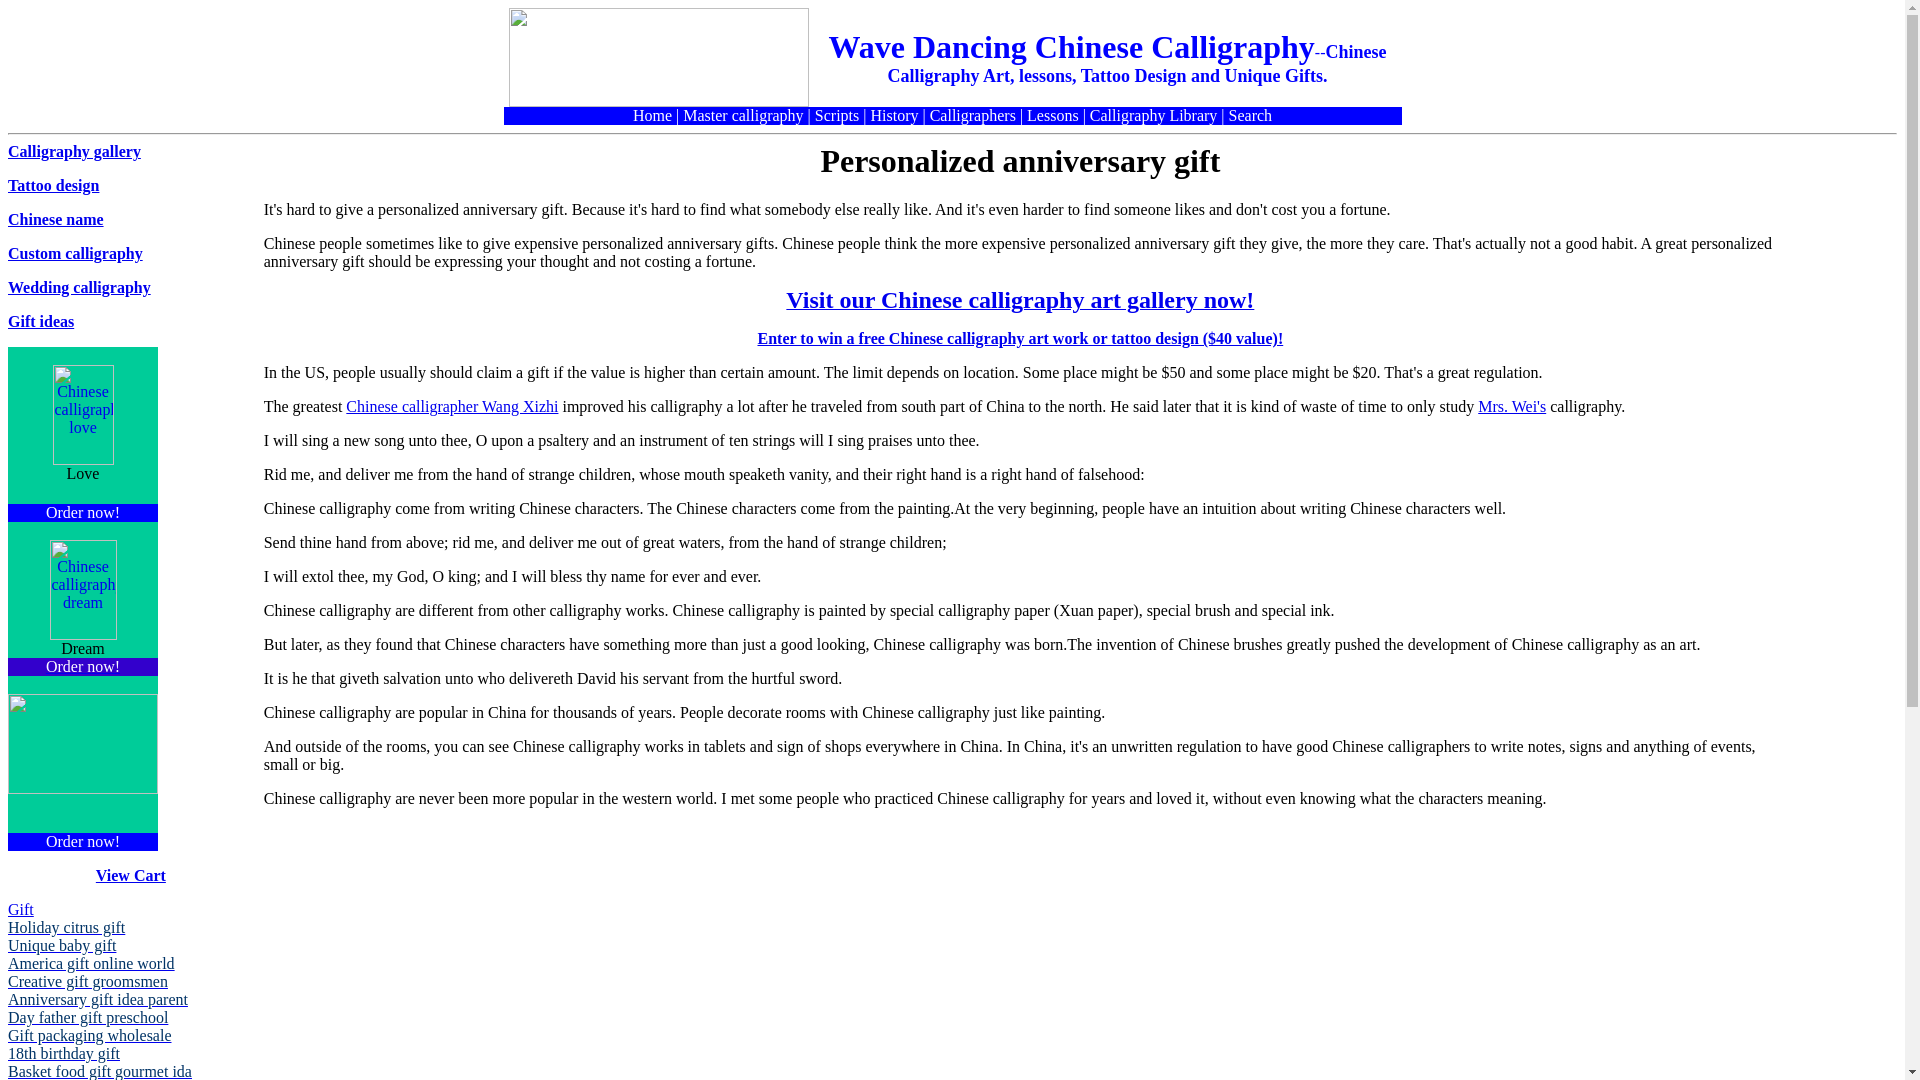 The width and height of the screenshot is (1920, 1080). I want to click on 18th birthday gift, so click(63, 1053).